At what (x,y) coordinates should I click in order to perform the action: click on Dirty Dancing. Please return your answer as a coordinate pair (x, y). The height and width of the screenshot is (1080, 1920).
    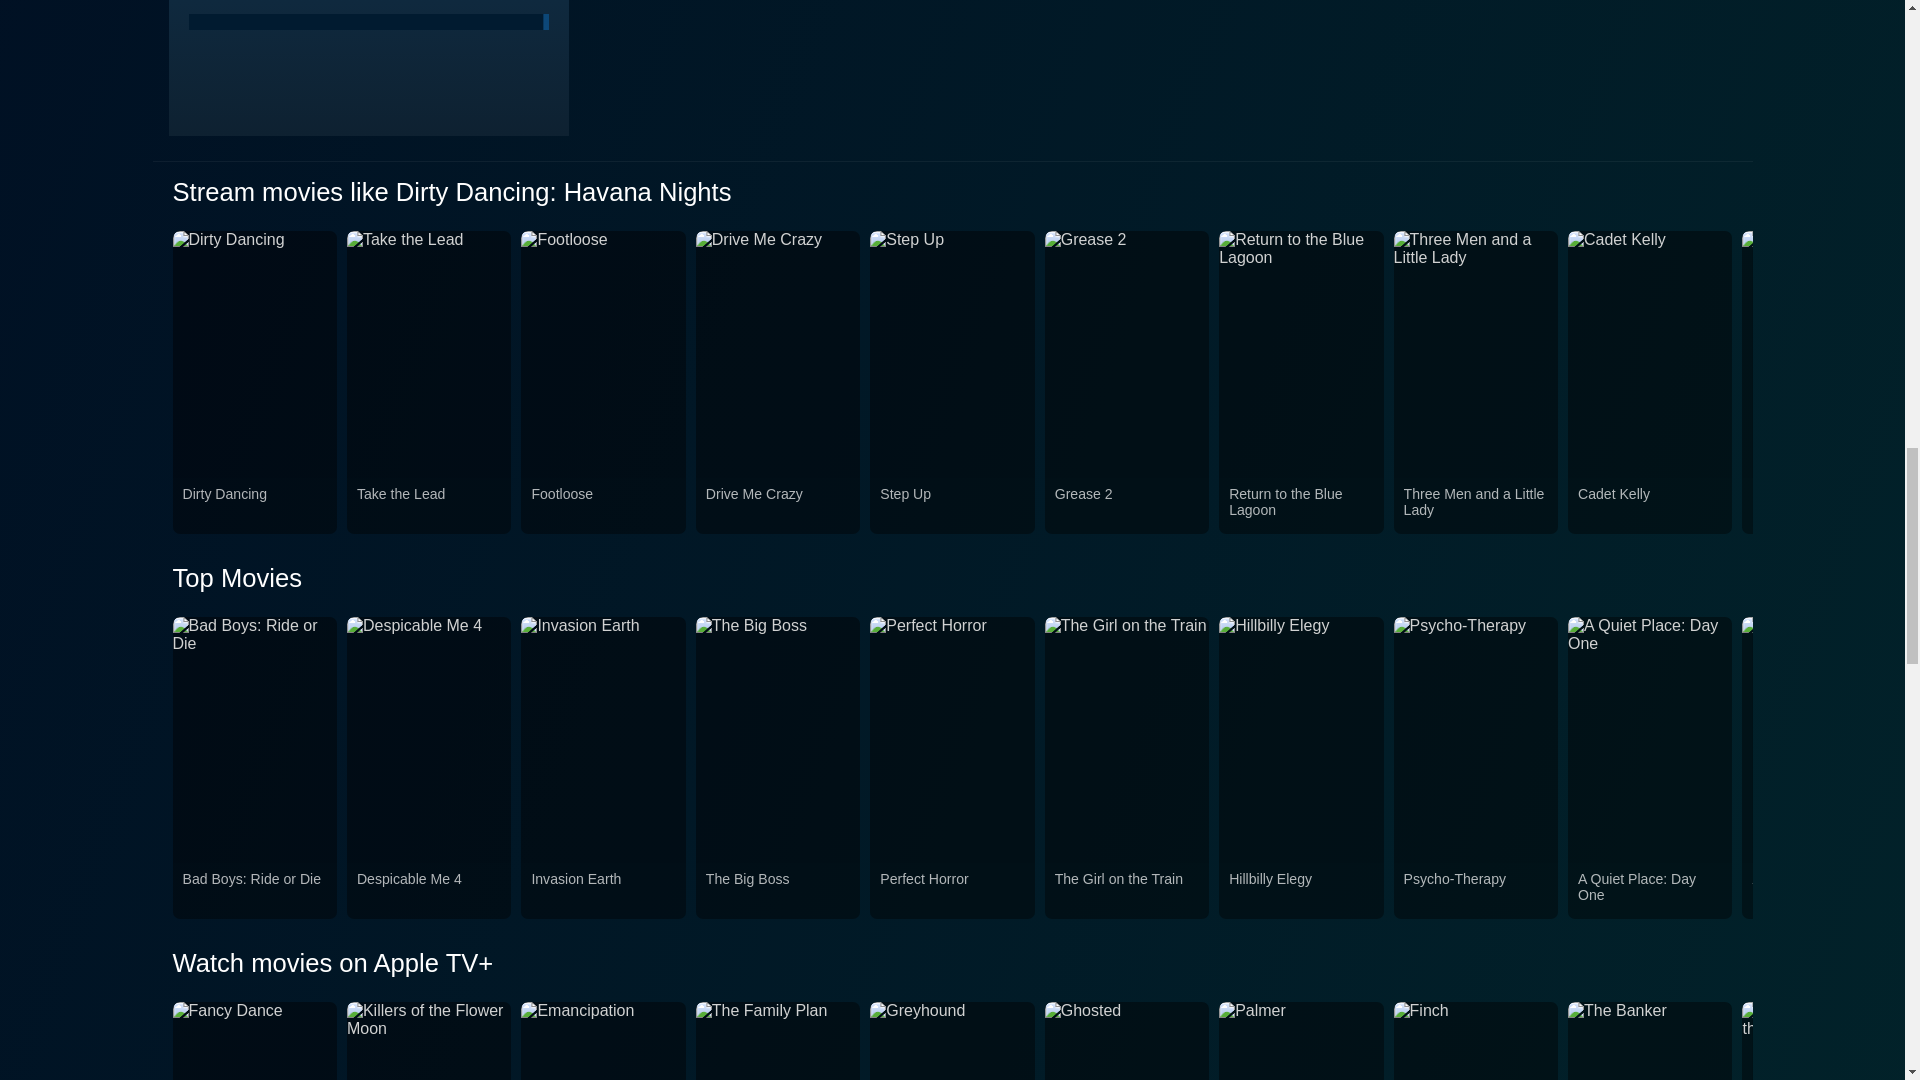
    Looking at the image, I should click on (254, 506).